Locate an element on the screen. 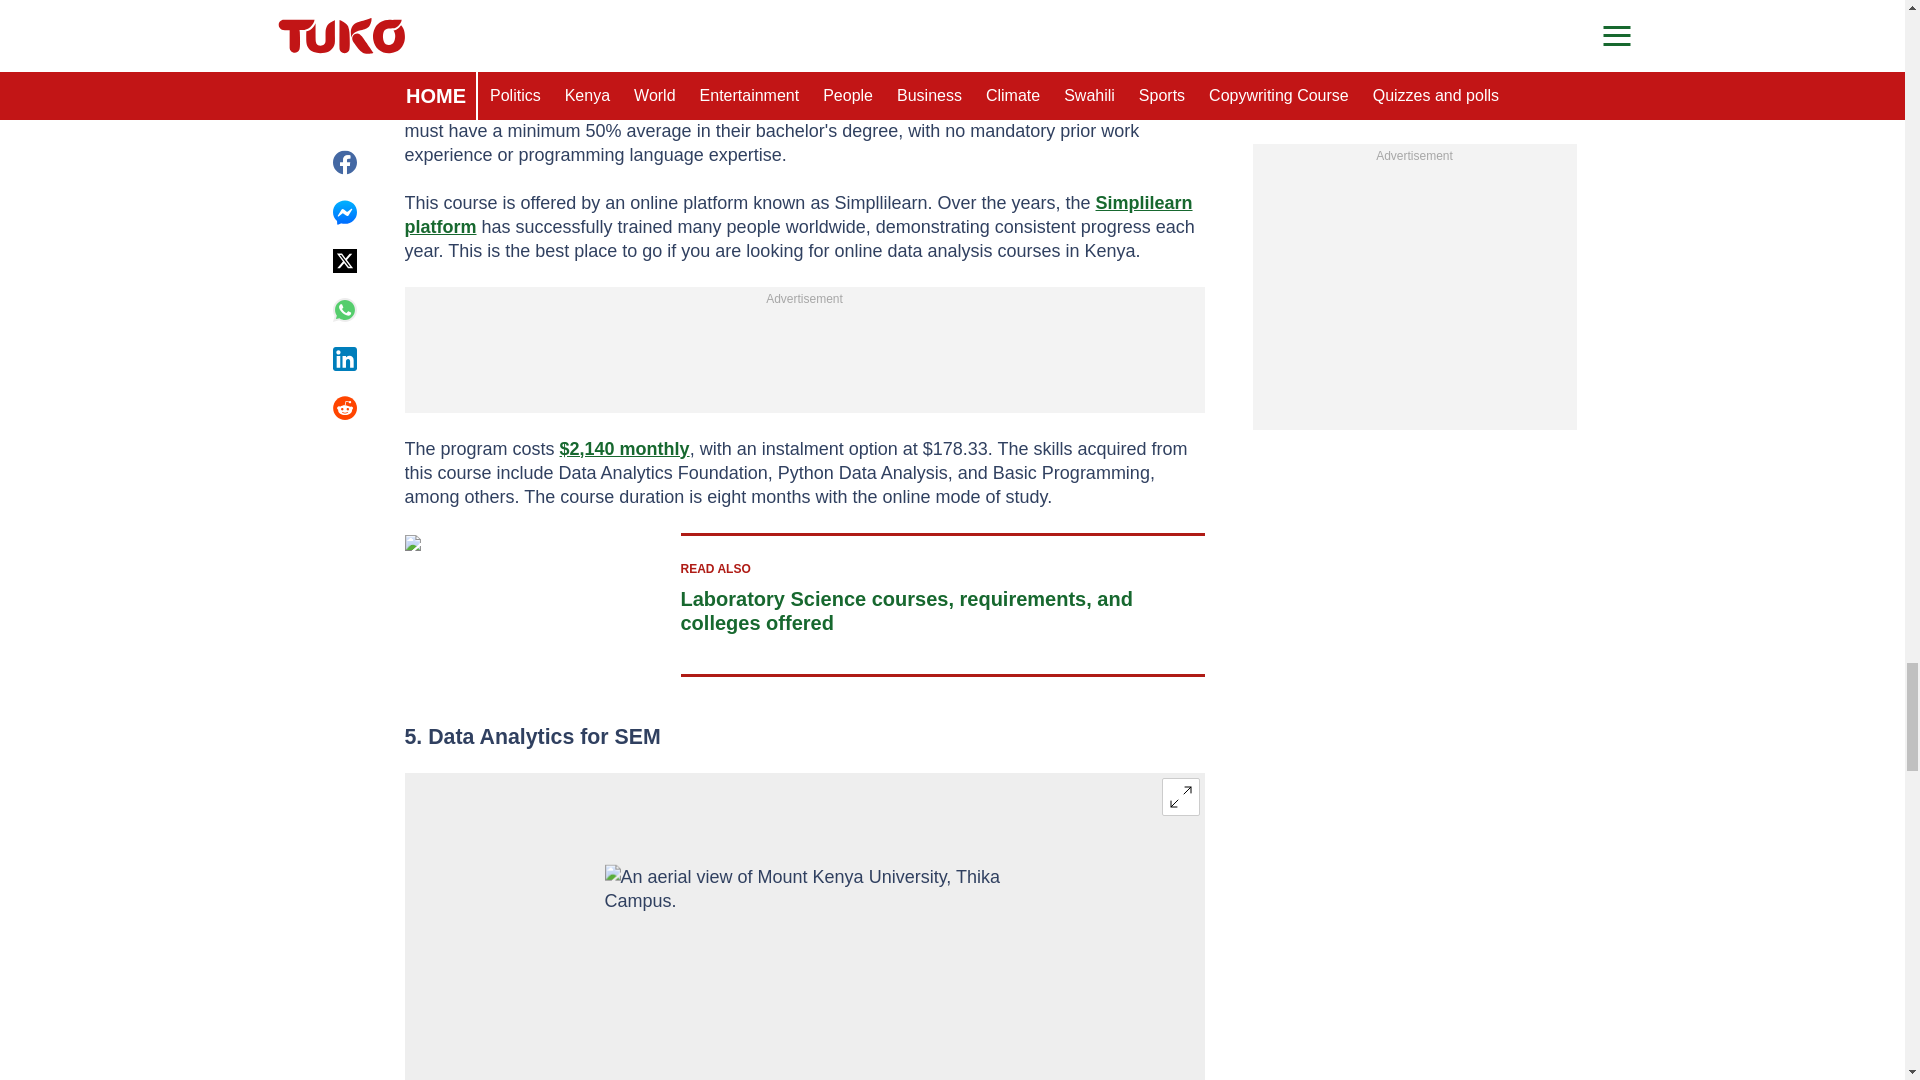 The height and width of the screenshot is (1080, 1920). Expand image is located at coordinates (1180, 796).